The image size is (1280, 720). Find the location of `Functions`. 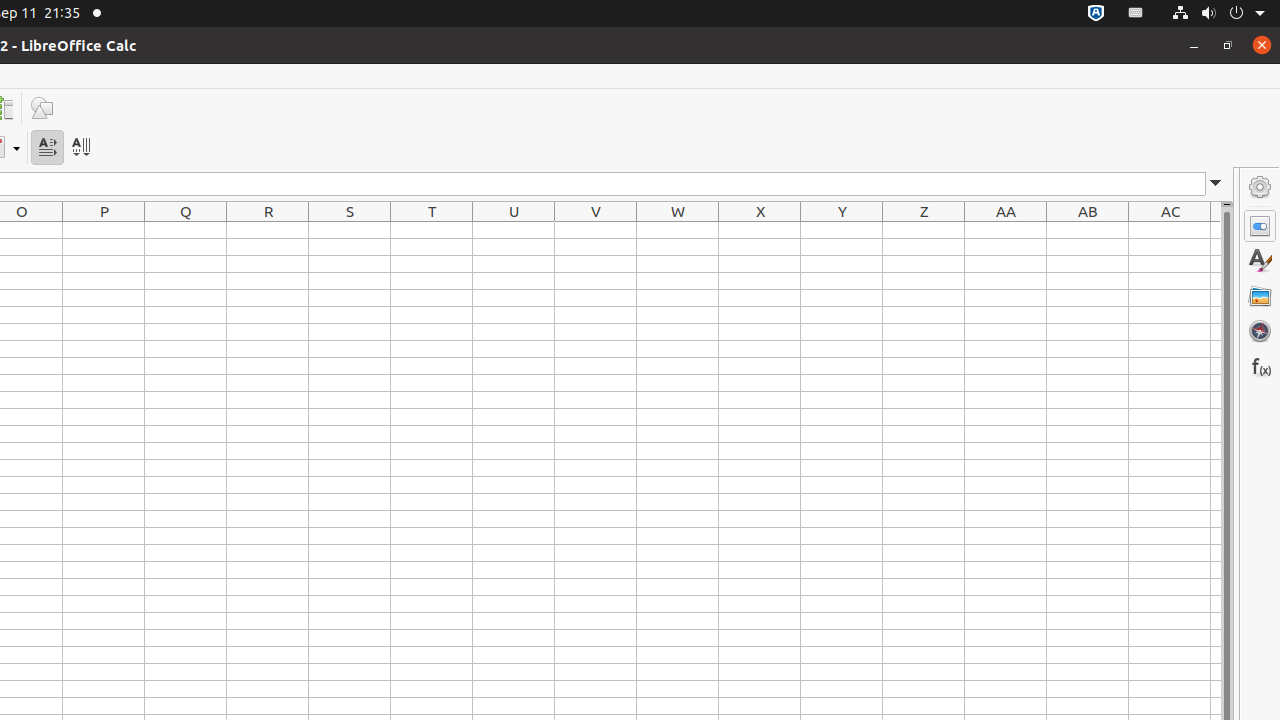

Functions is located at coordinates (1260, 366).